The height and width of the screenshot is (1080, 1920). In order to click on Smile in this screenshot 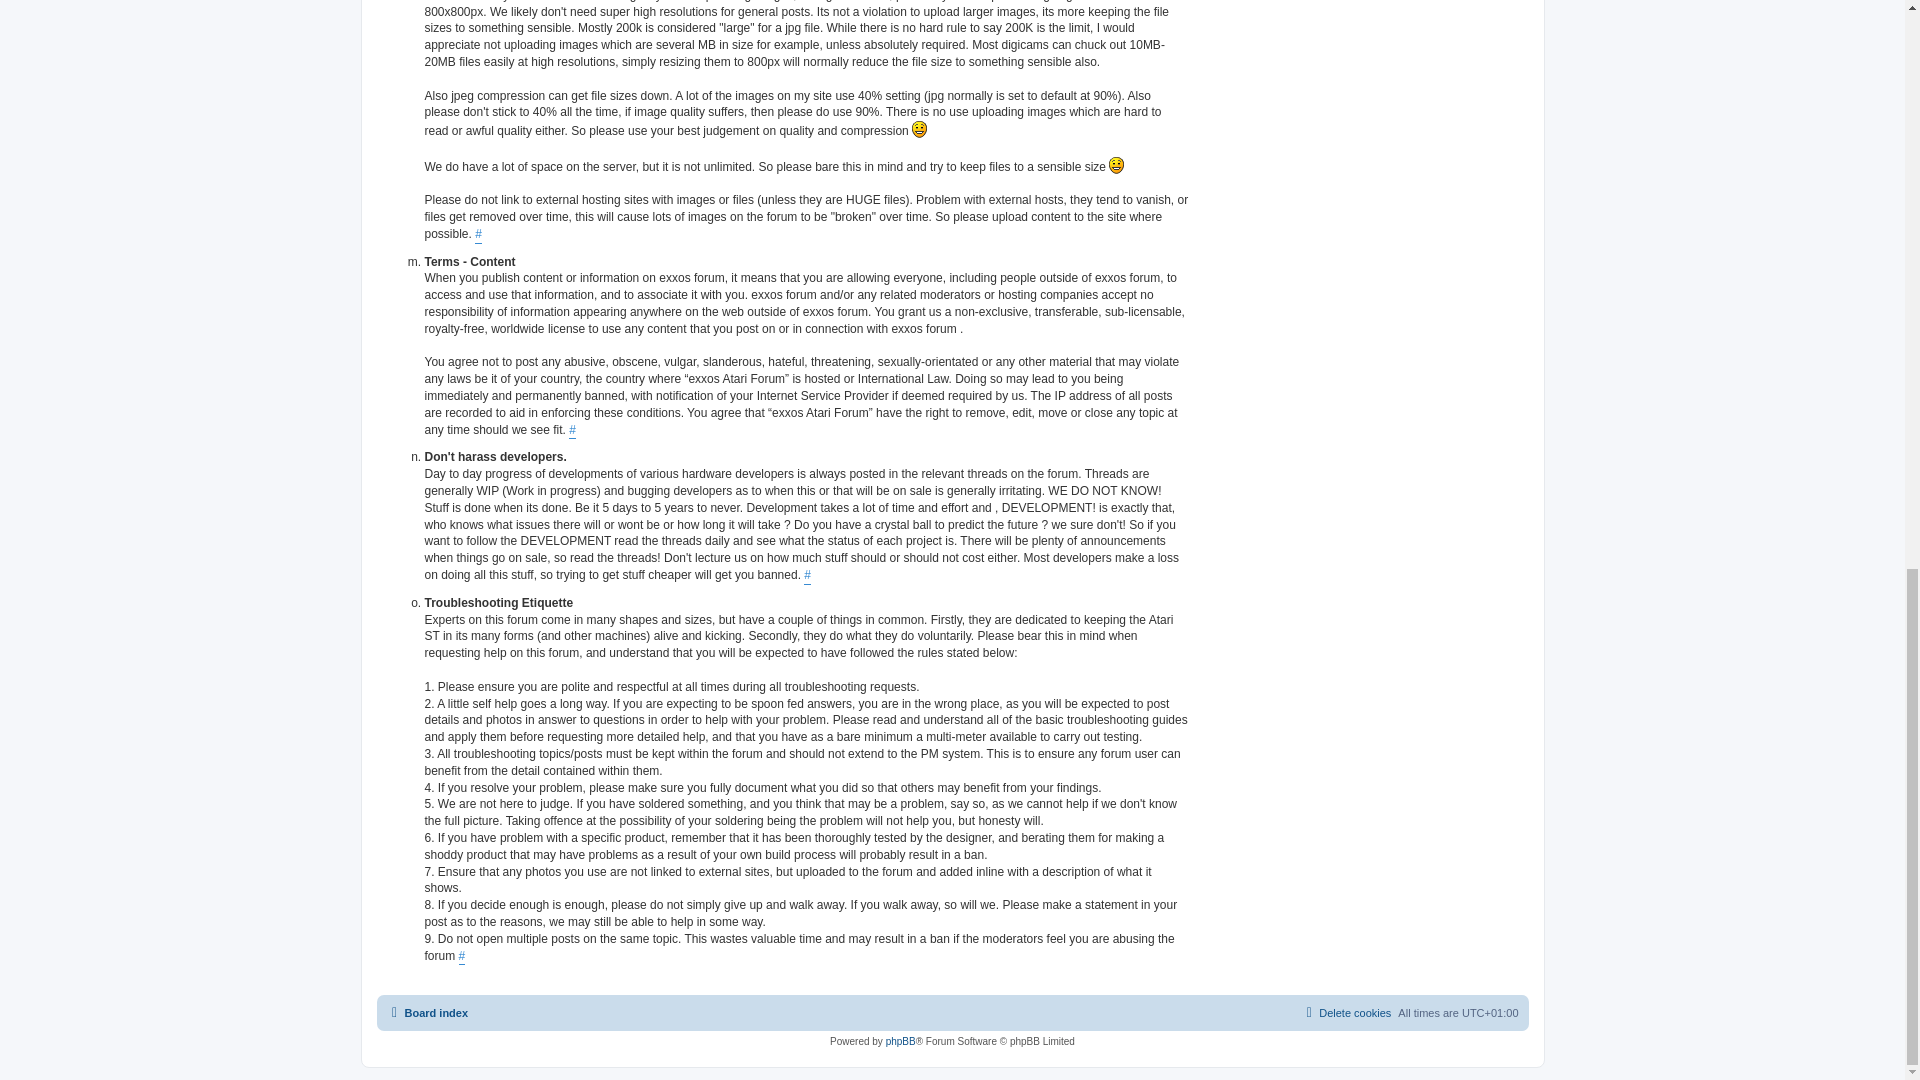, I will do `click(1116, 164)`.